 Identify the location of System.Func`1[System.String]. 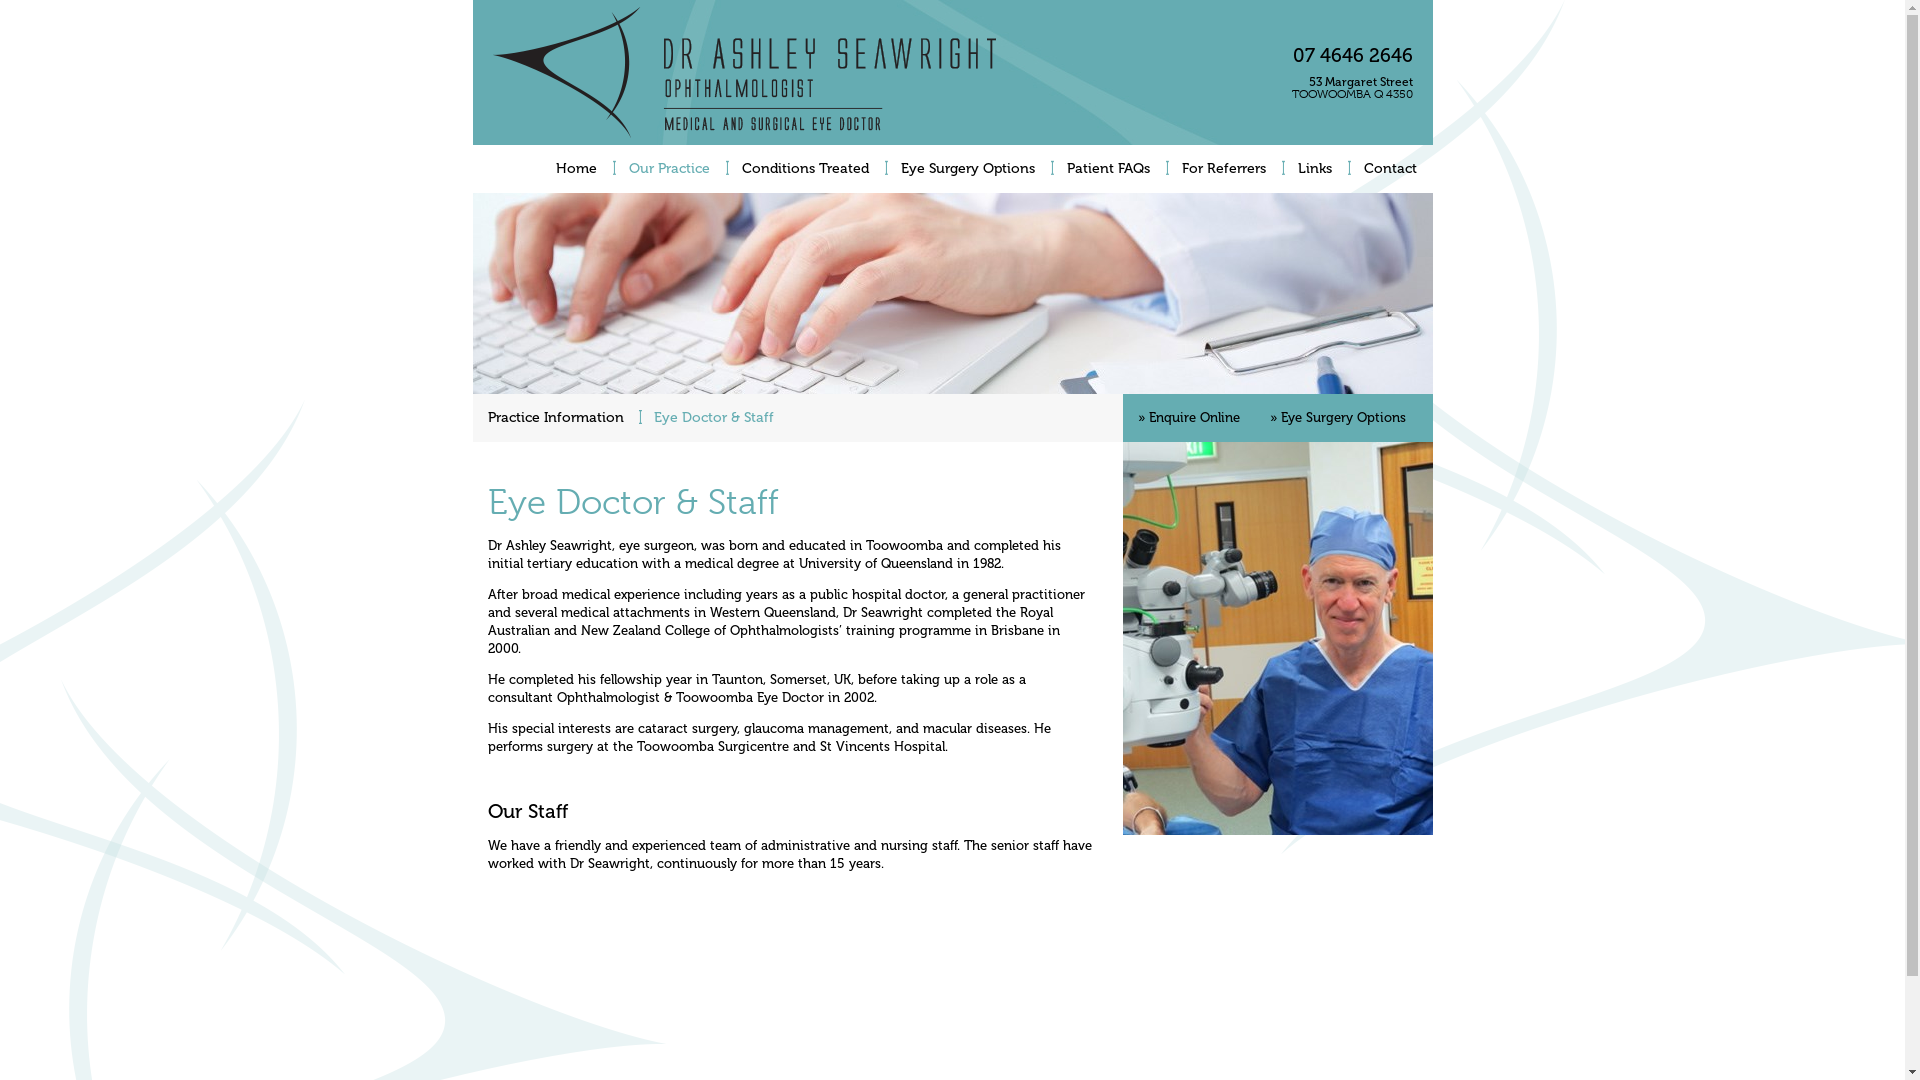
(952, 294).